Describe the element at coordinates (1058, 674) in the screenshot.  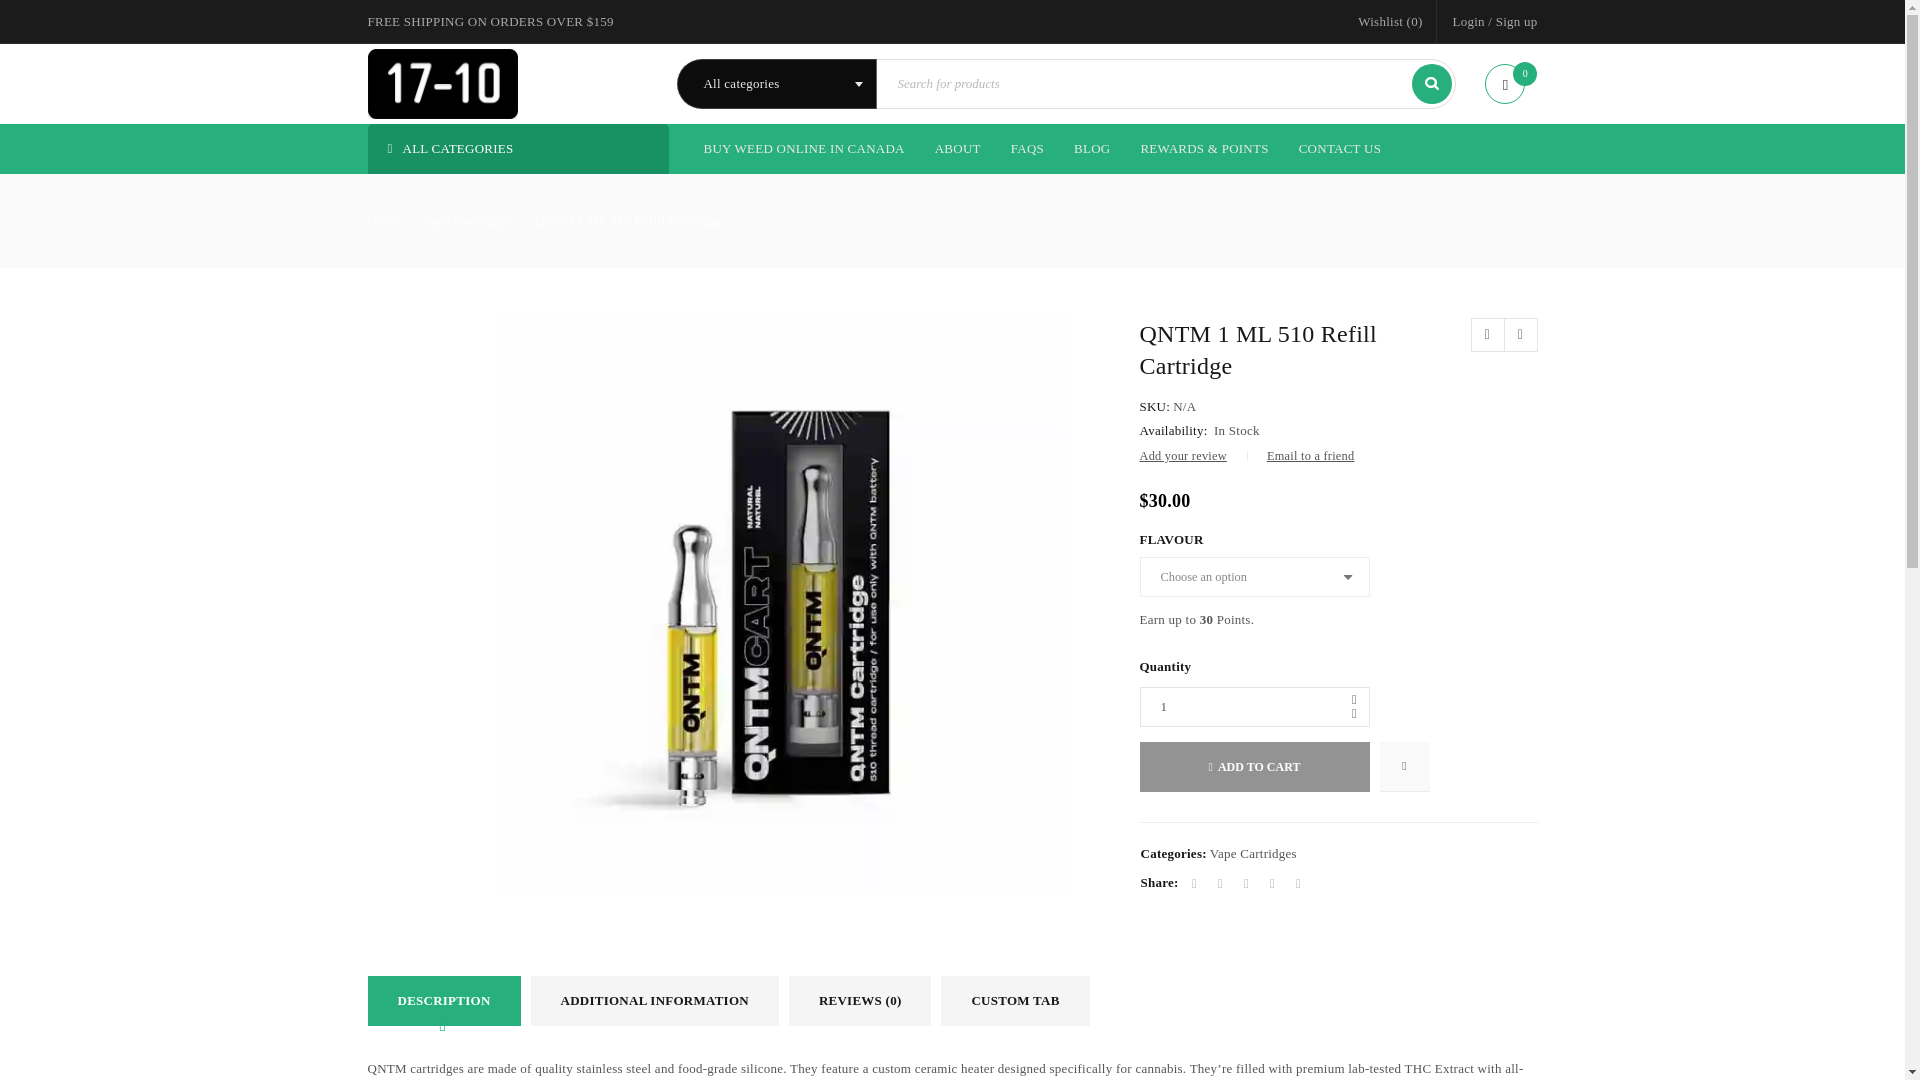
I see `Register` at that location.